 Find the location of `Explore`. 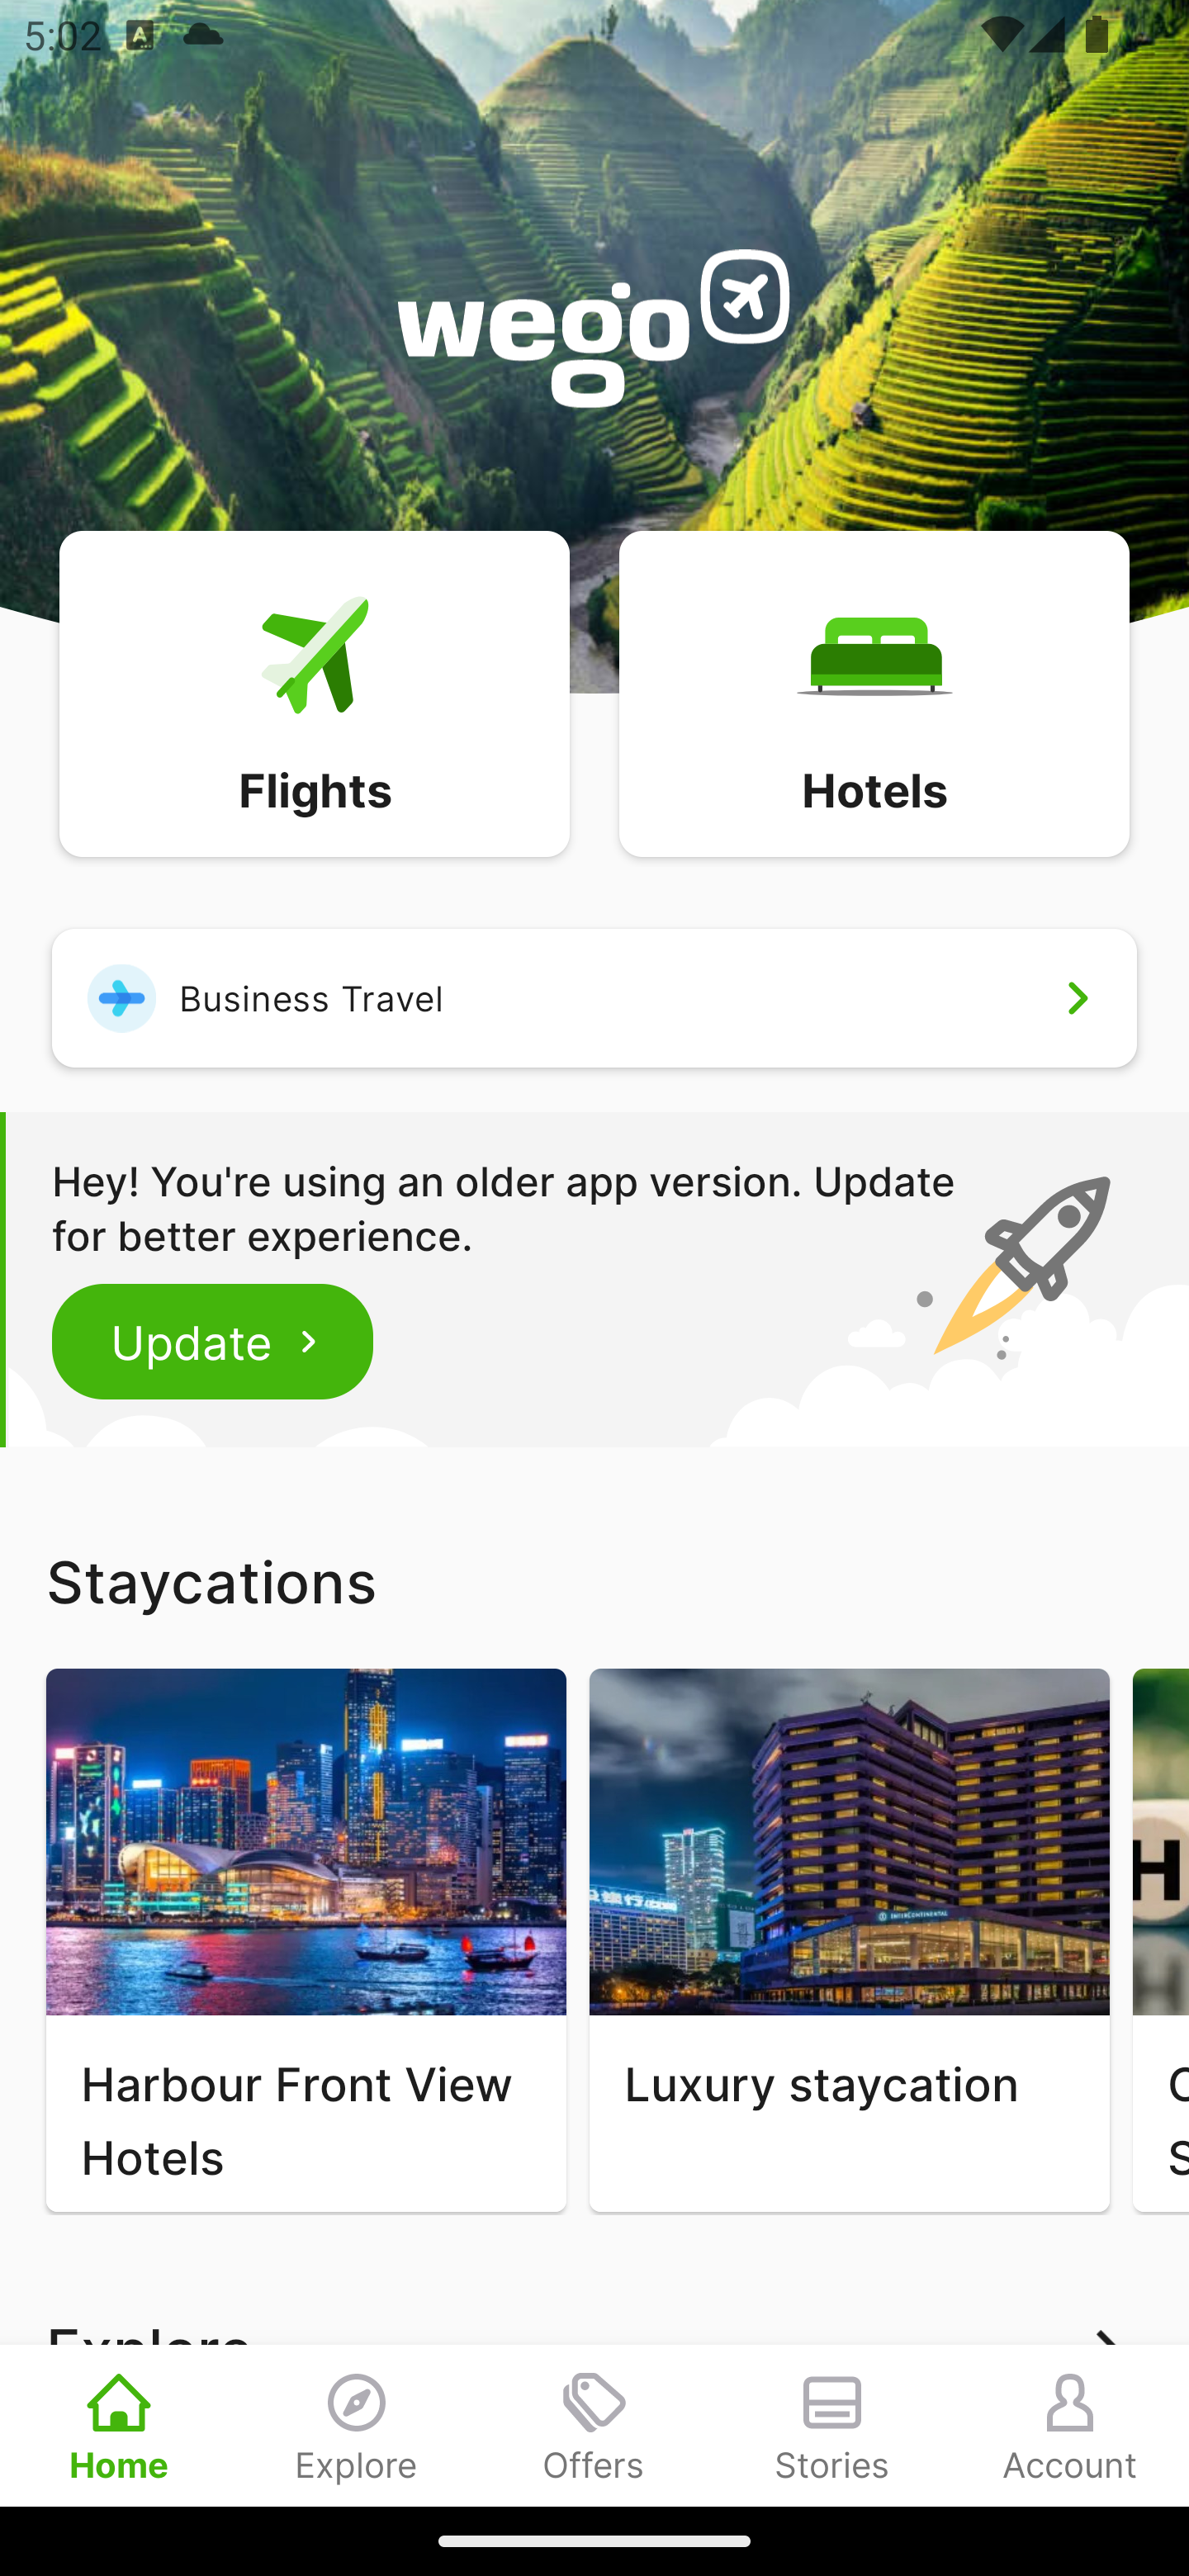

Explore is located at coordinates (357, 2425).